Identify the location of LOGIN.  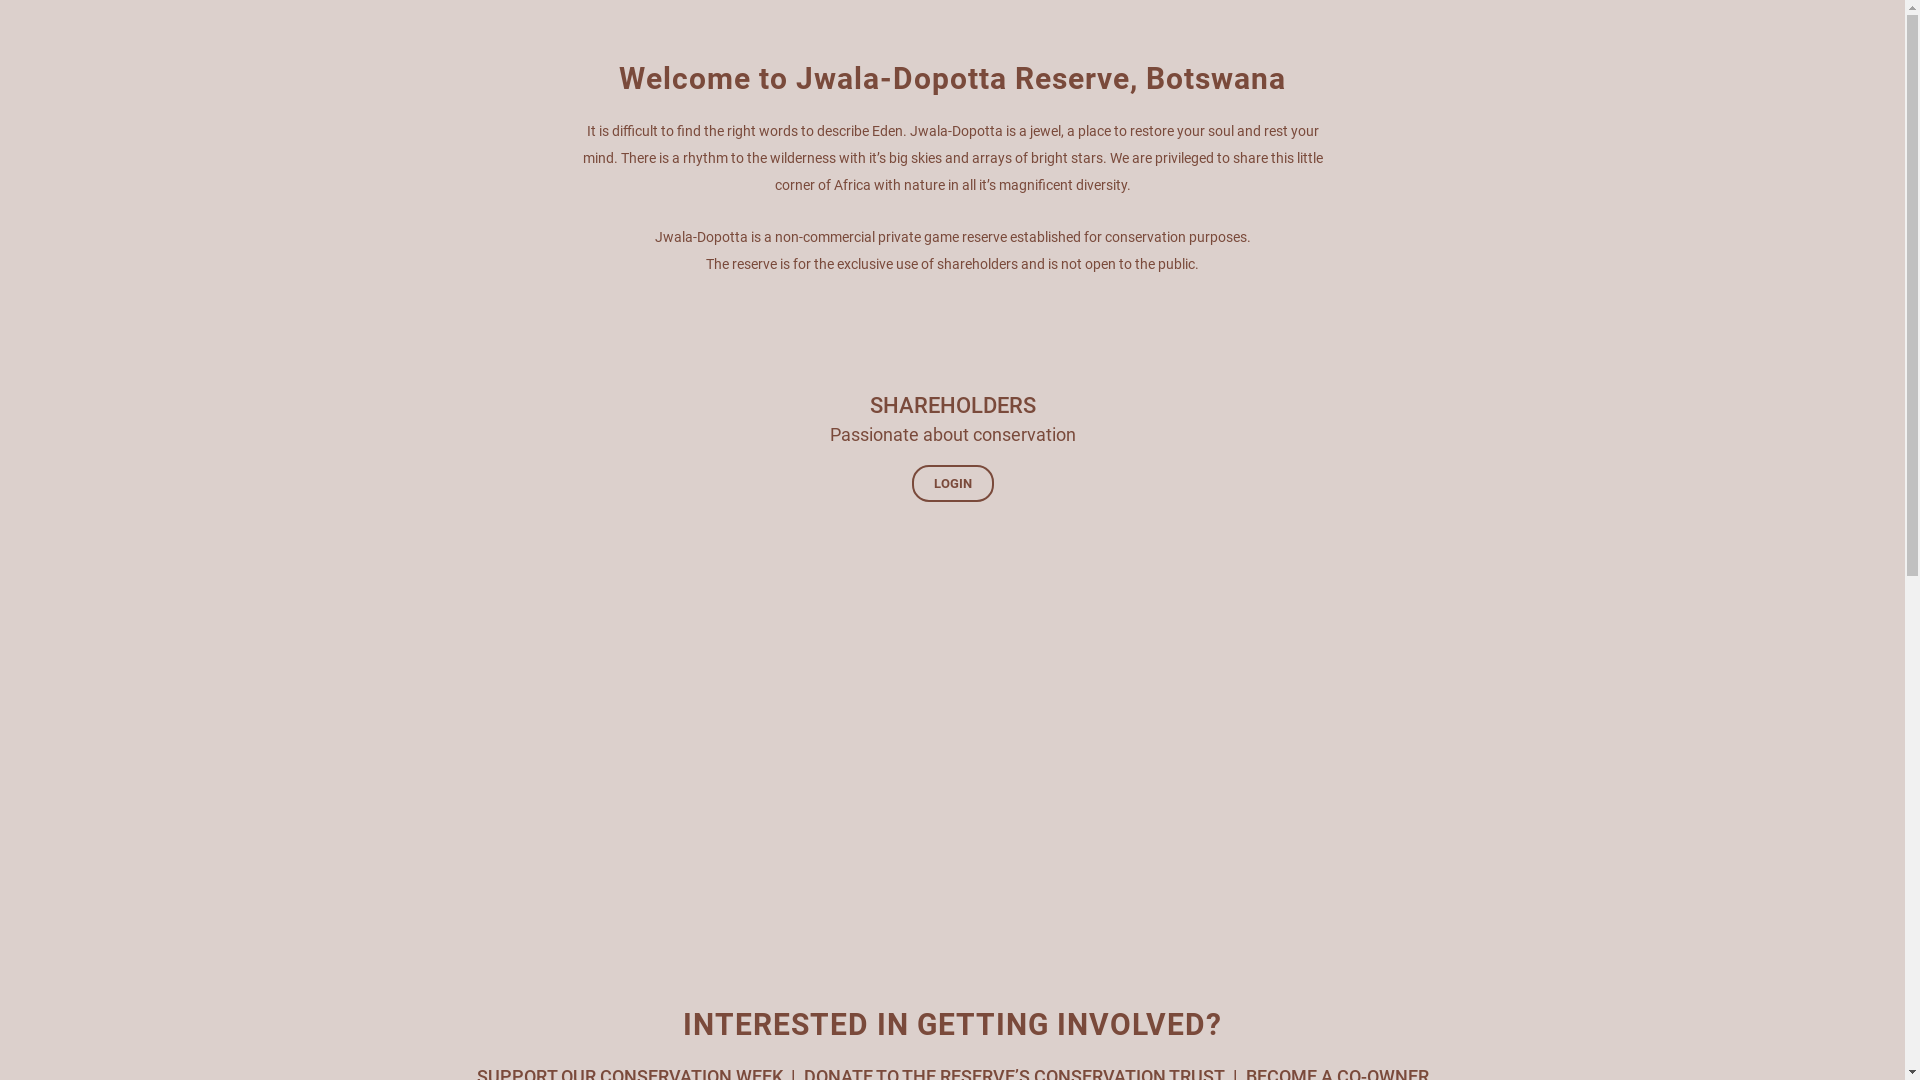
(953, 484).